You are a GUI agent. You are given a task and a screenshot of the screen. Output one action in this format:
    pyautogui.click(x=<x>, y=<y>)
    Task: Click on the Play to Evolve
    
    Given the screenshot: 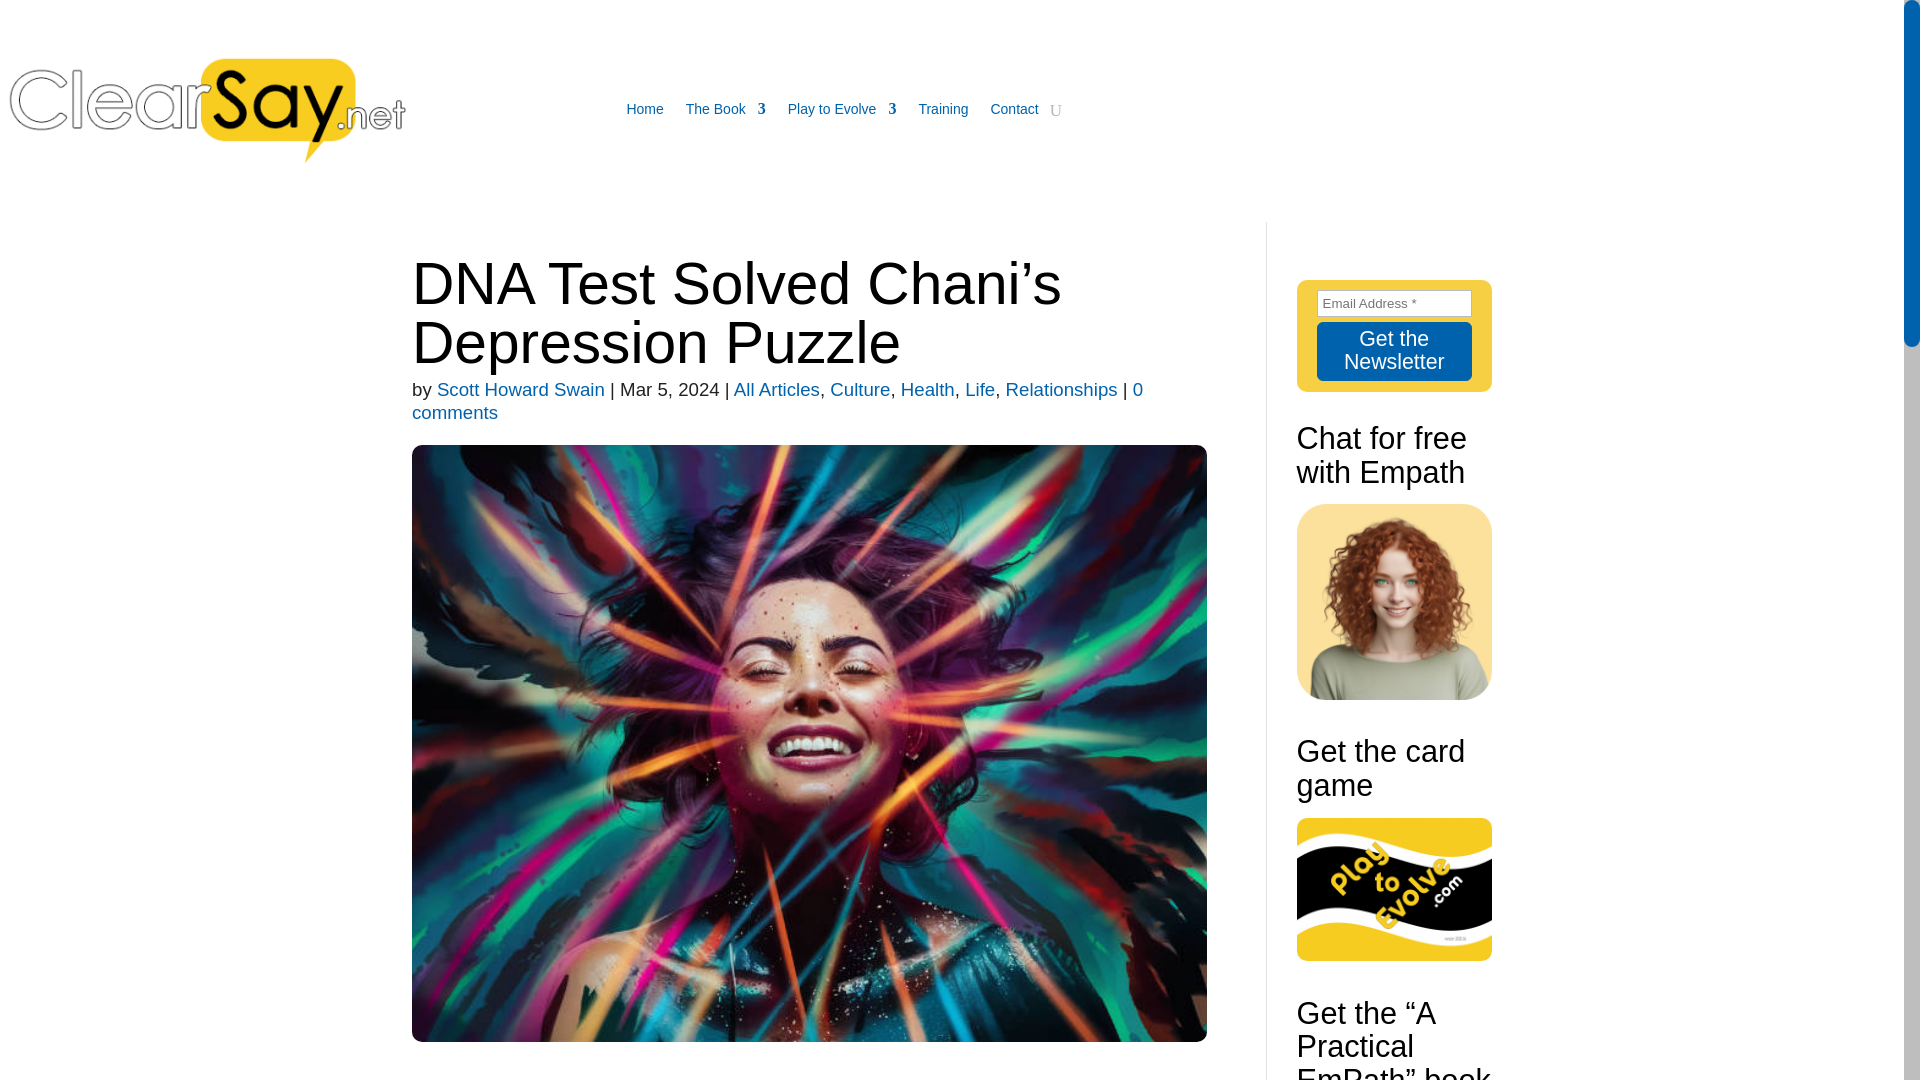 What is the action you would take?
    pyautogui.click(x=842, y=108)
    